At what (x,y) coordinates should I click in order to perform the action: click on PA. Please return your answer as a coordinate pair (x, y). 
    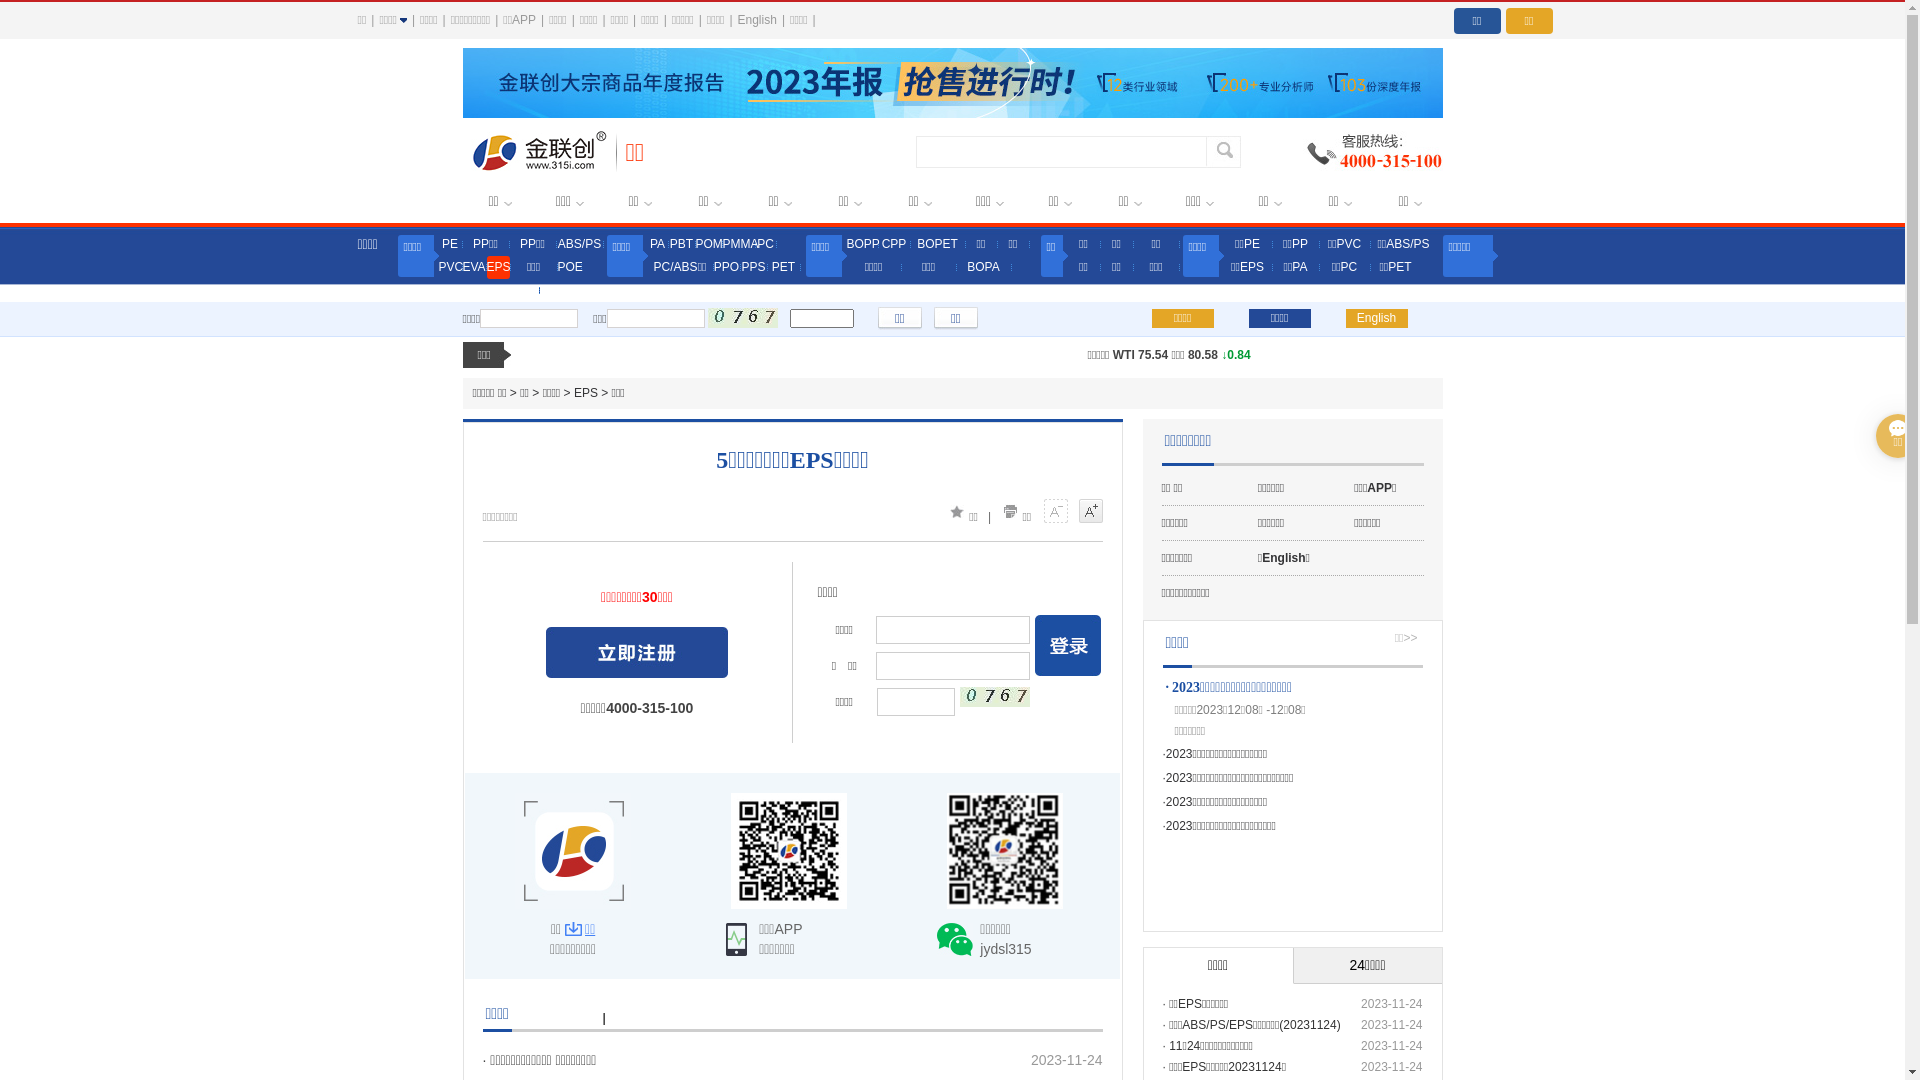
    Looking at the image, I should click on (658, 244).